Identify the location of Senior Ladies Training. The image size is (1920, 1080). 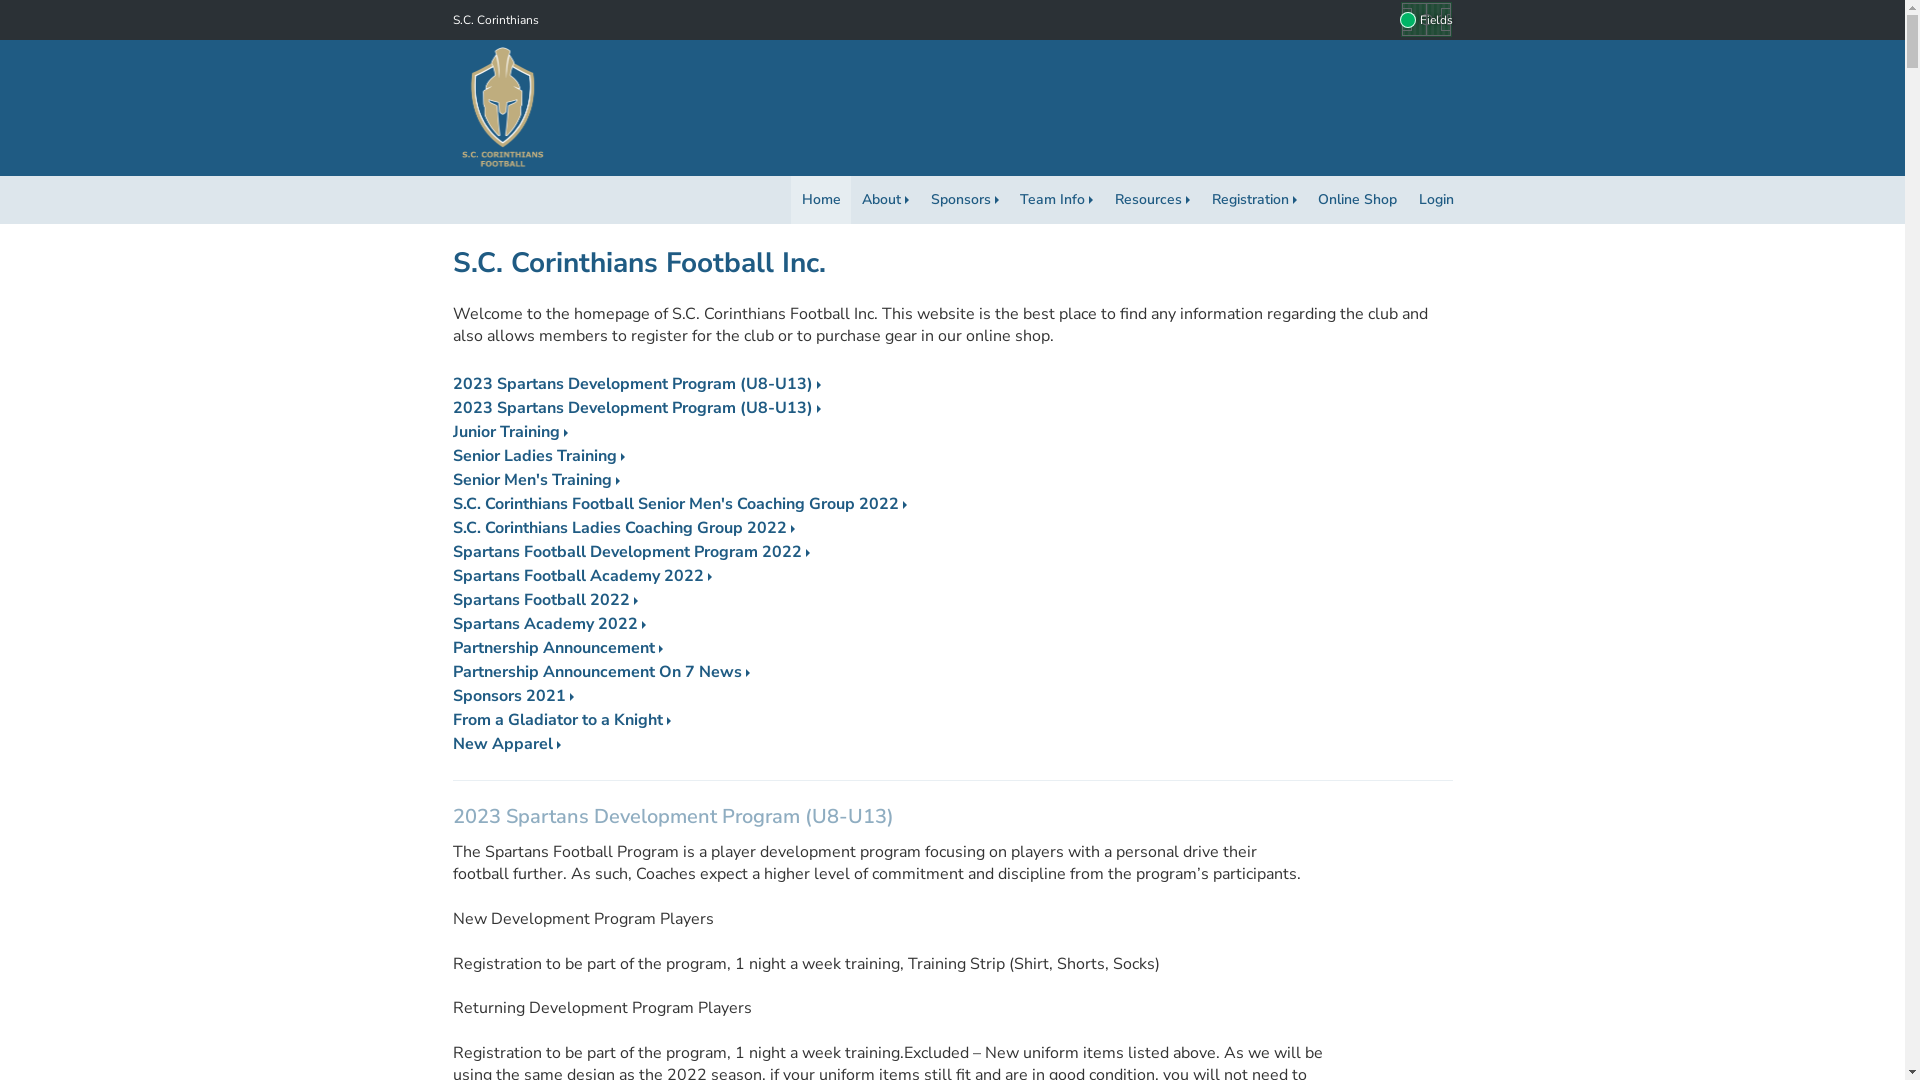
(538, 456).